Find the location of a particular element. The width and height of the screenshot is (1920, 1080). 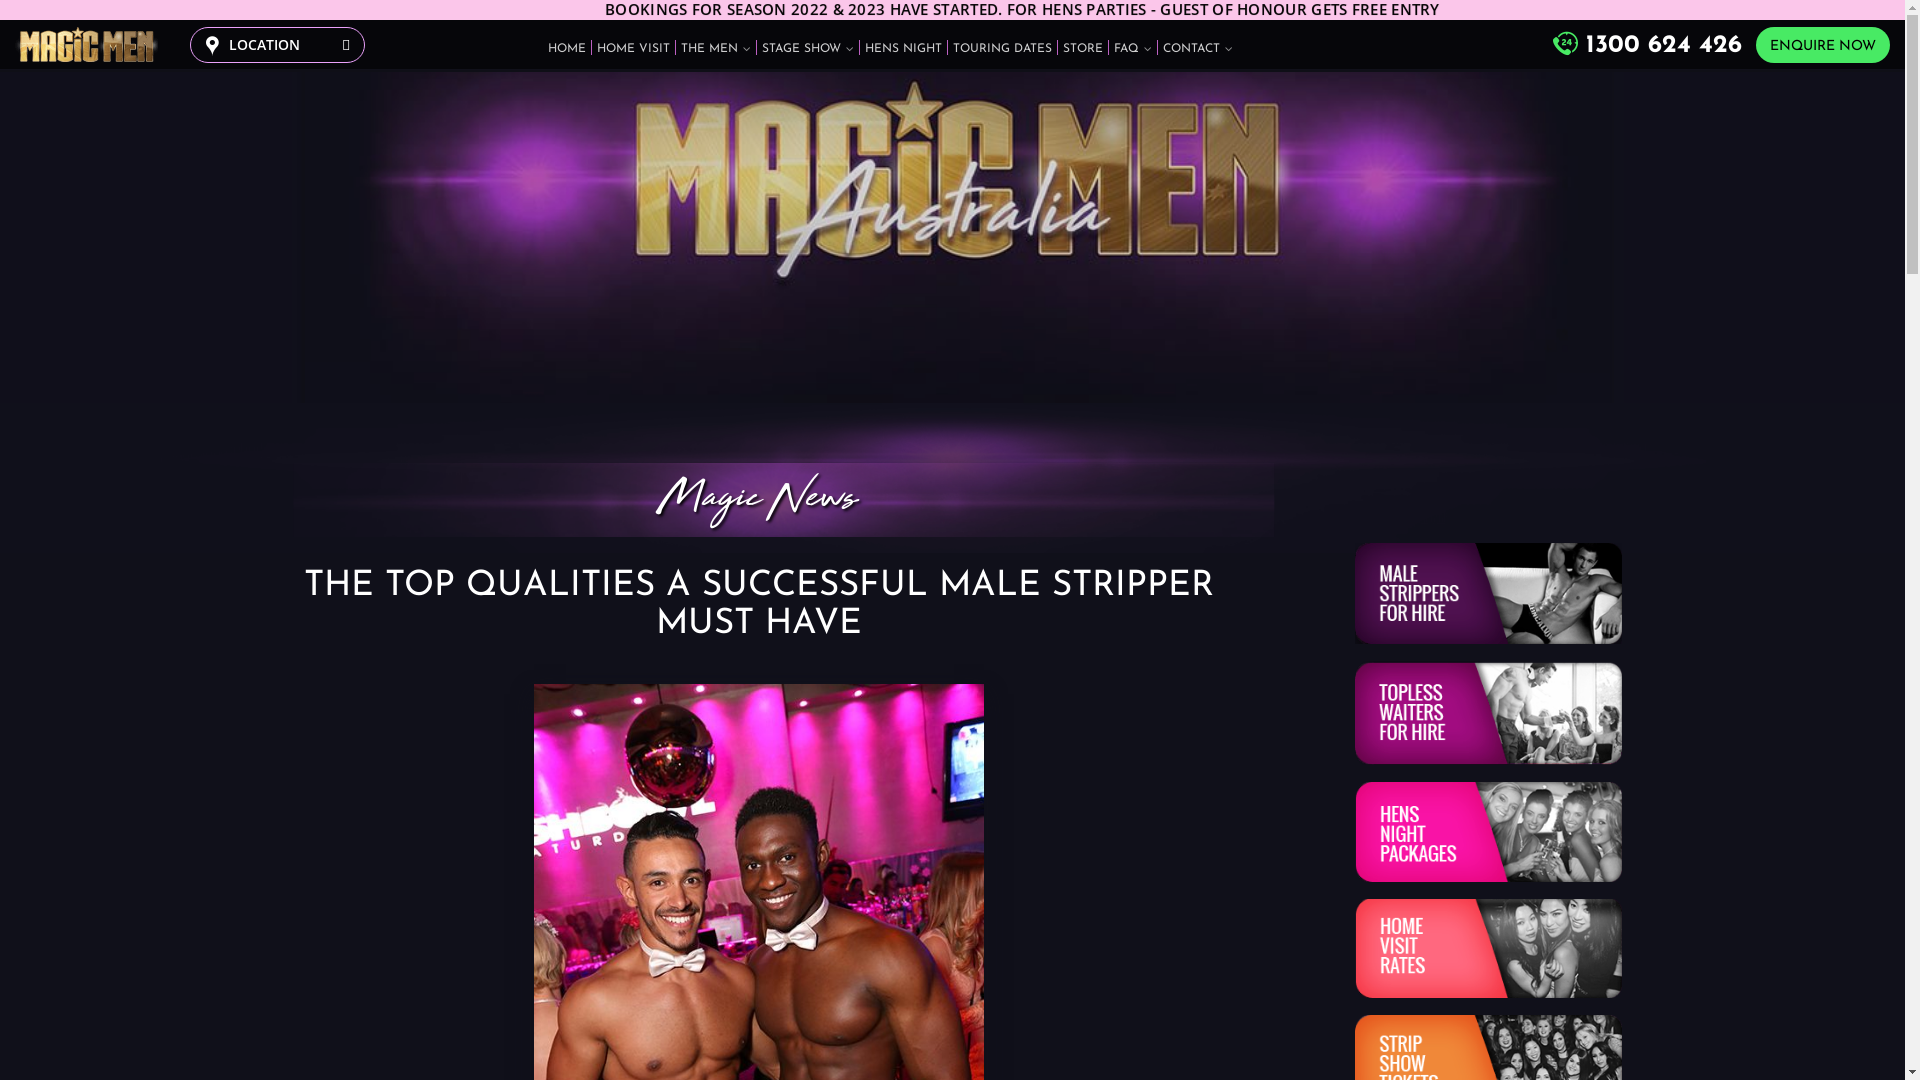

TOURING DATES is located at coordinates (1002, 48).